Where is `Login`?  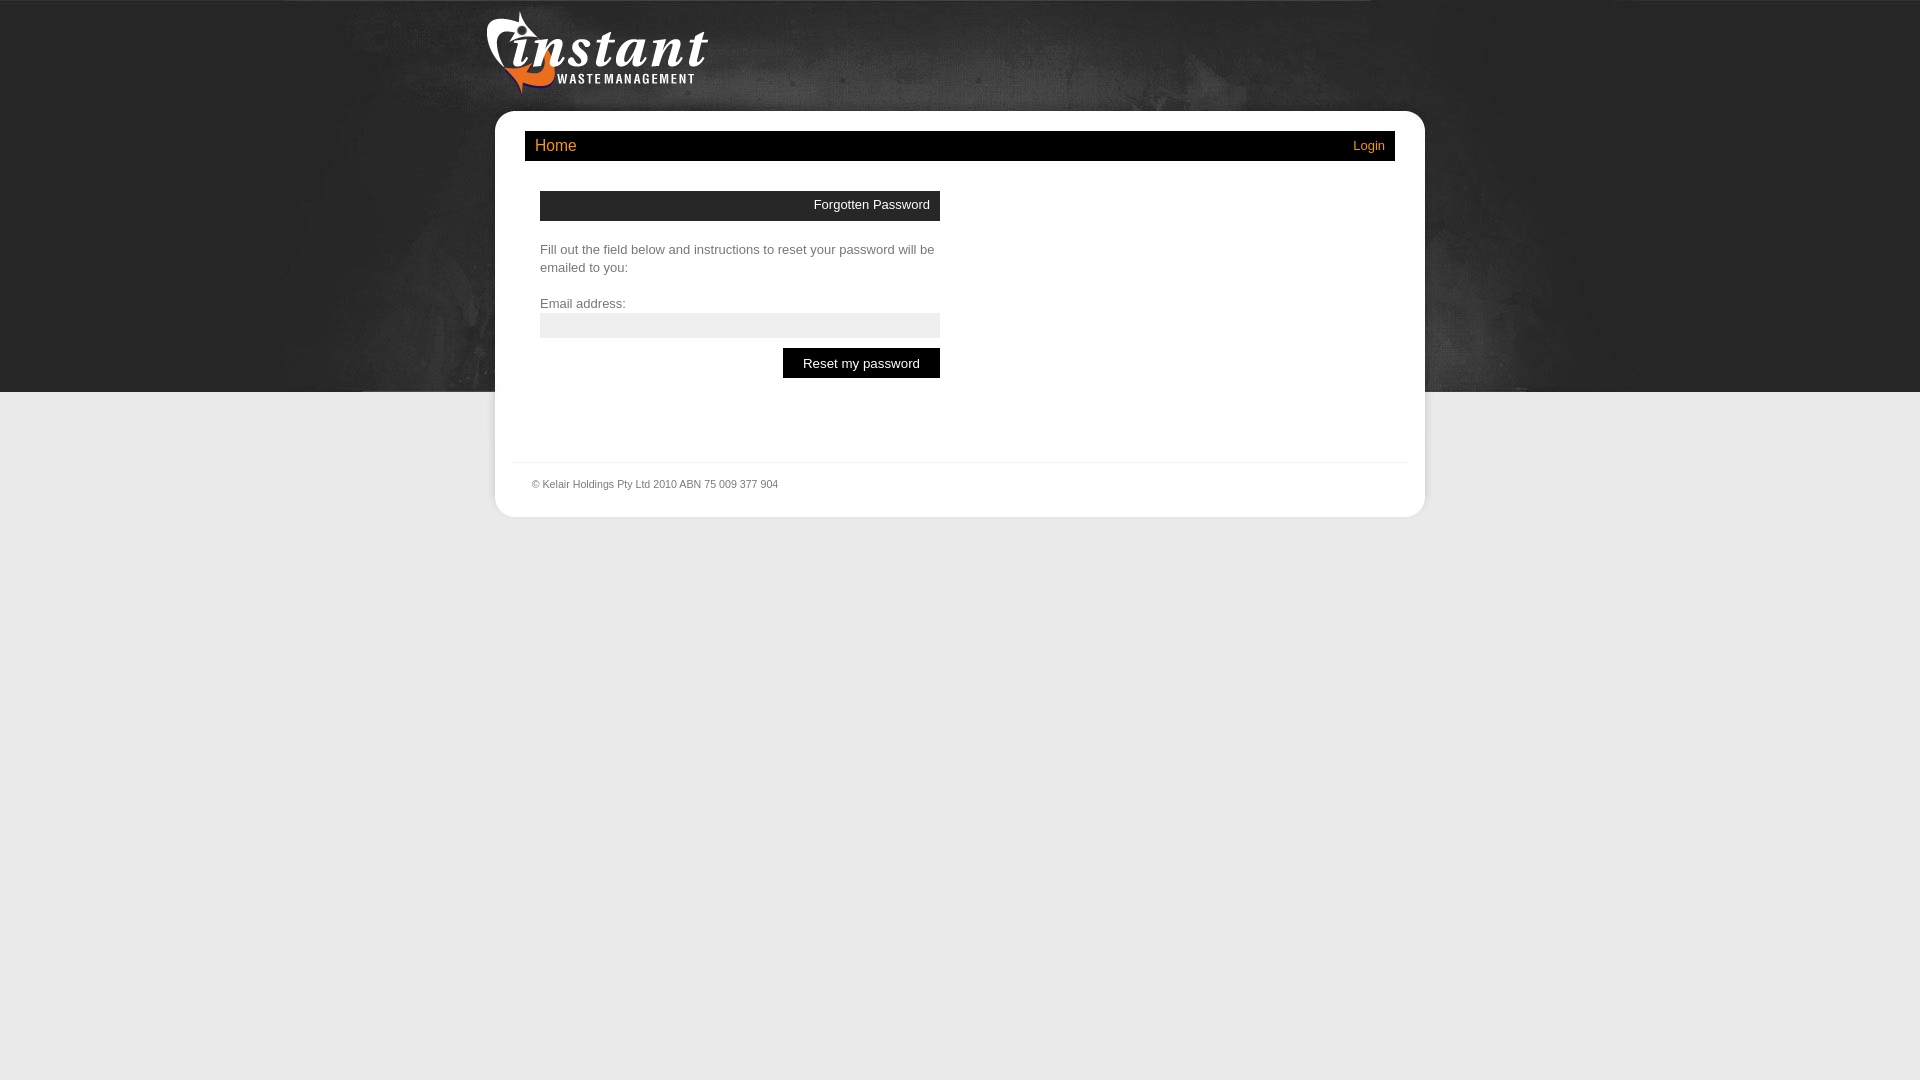
Login is located at coordinates (1369, 146).